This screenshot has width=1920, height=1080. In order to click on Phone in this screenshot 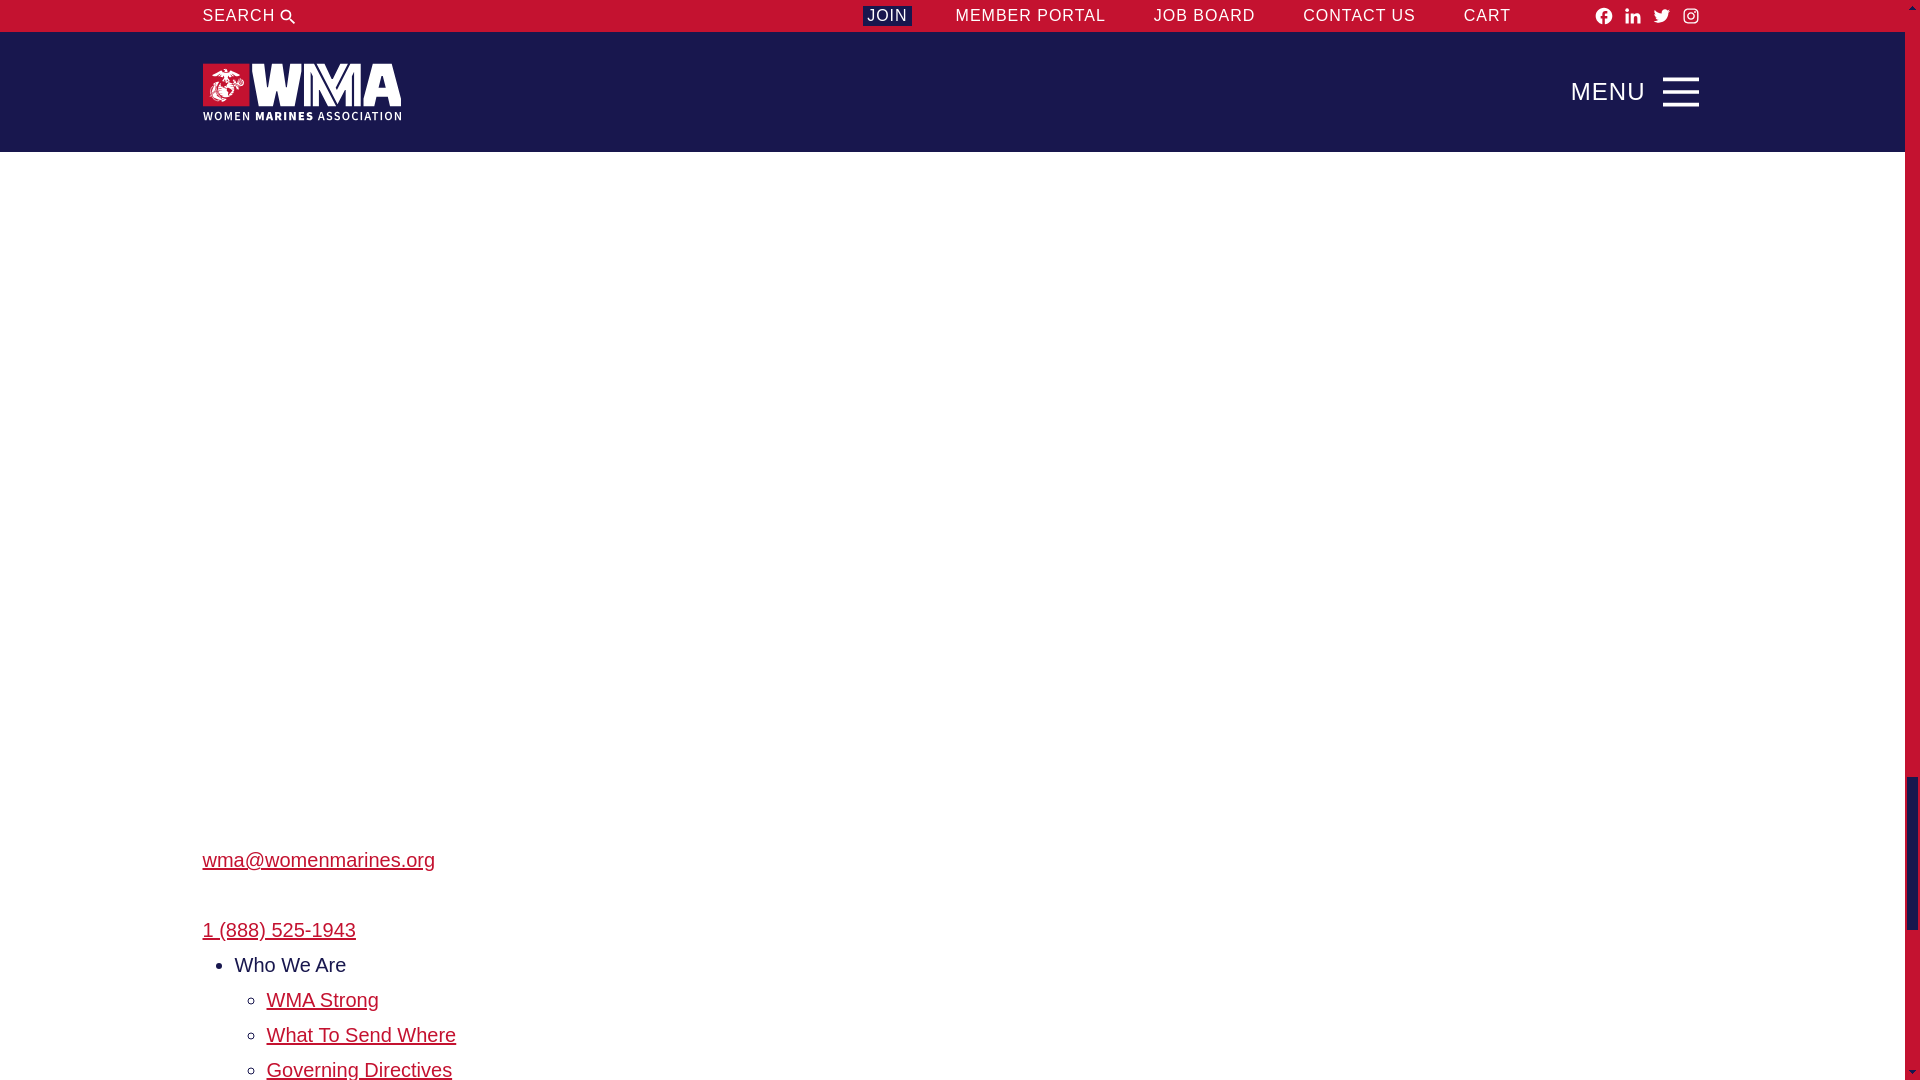, I will do `click(216, 896)`.